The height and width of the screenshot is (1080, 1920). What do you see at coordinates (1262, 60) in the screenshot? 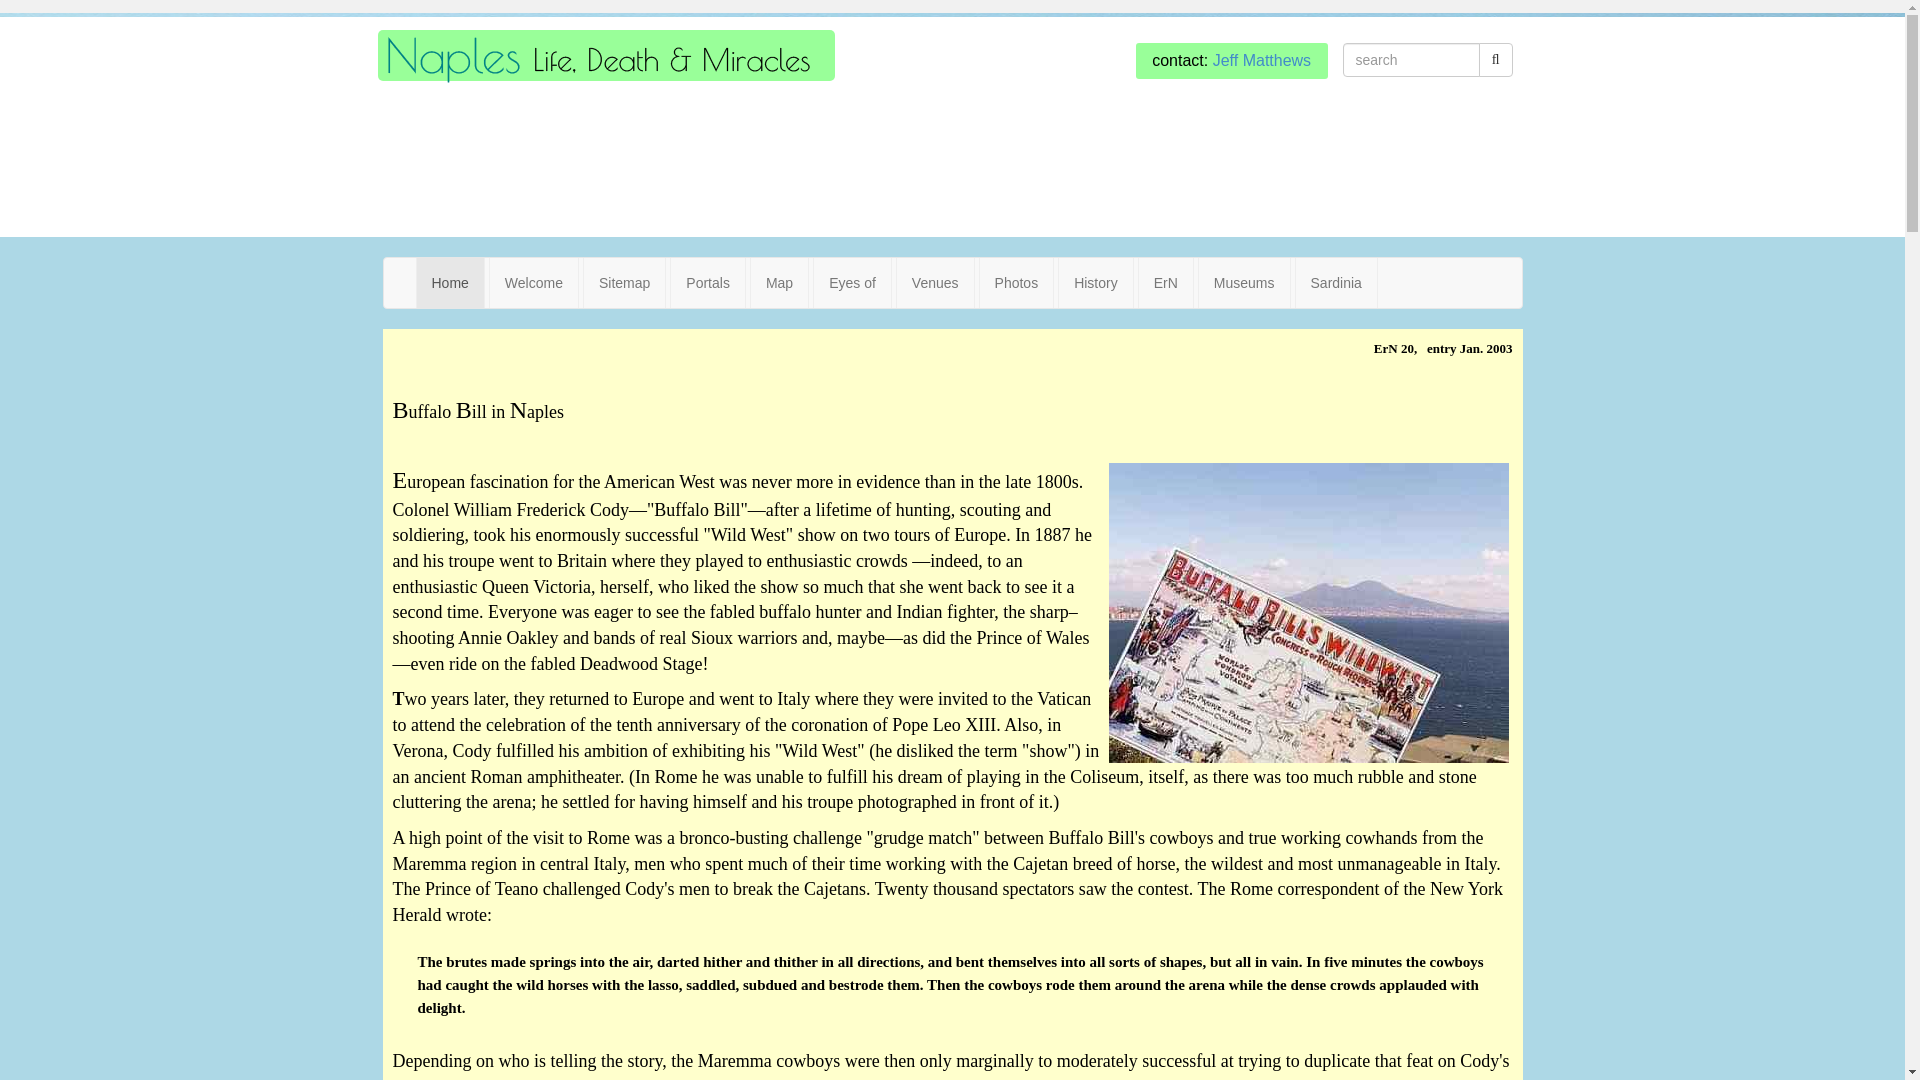
I see `Jeff Matthews` at bounding box center [1262, 60].